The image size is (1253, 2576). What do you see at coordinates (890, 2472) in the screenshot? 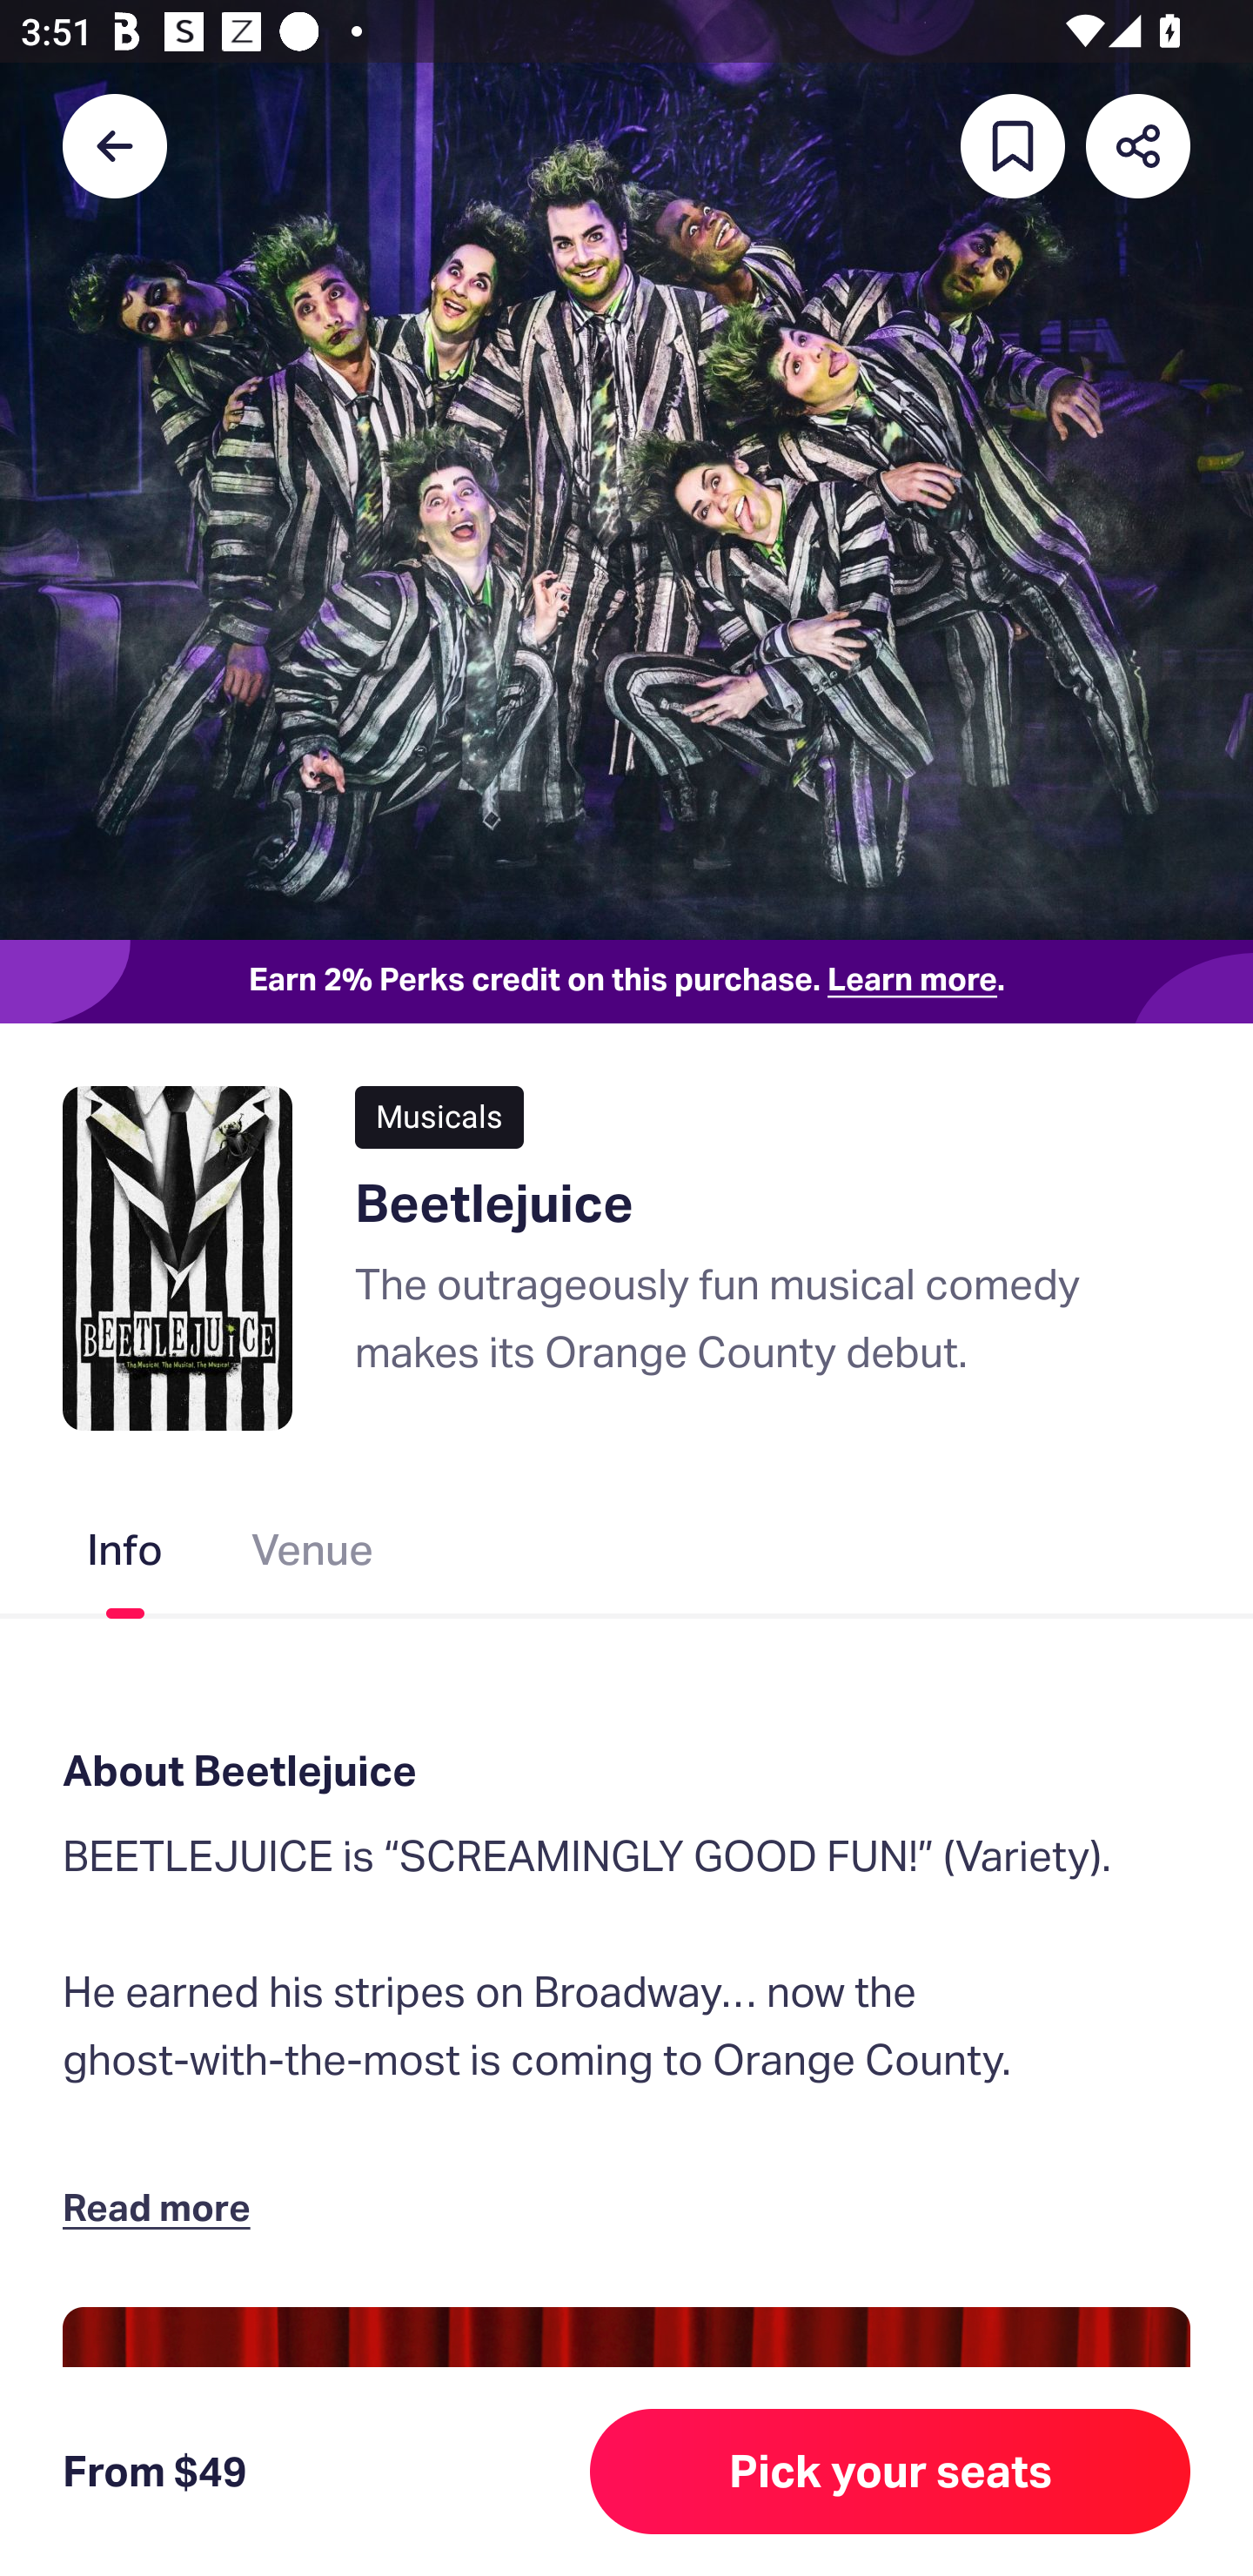
I see `Pick your seats` at bounding box center [890, 2472].